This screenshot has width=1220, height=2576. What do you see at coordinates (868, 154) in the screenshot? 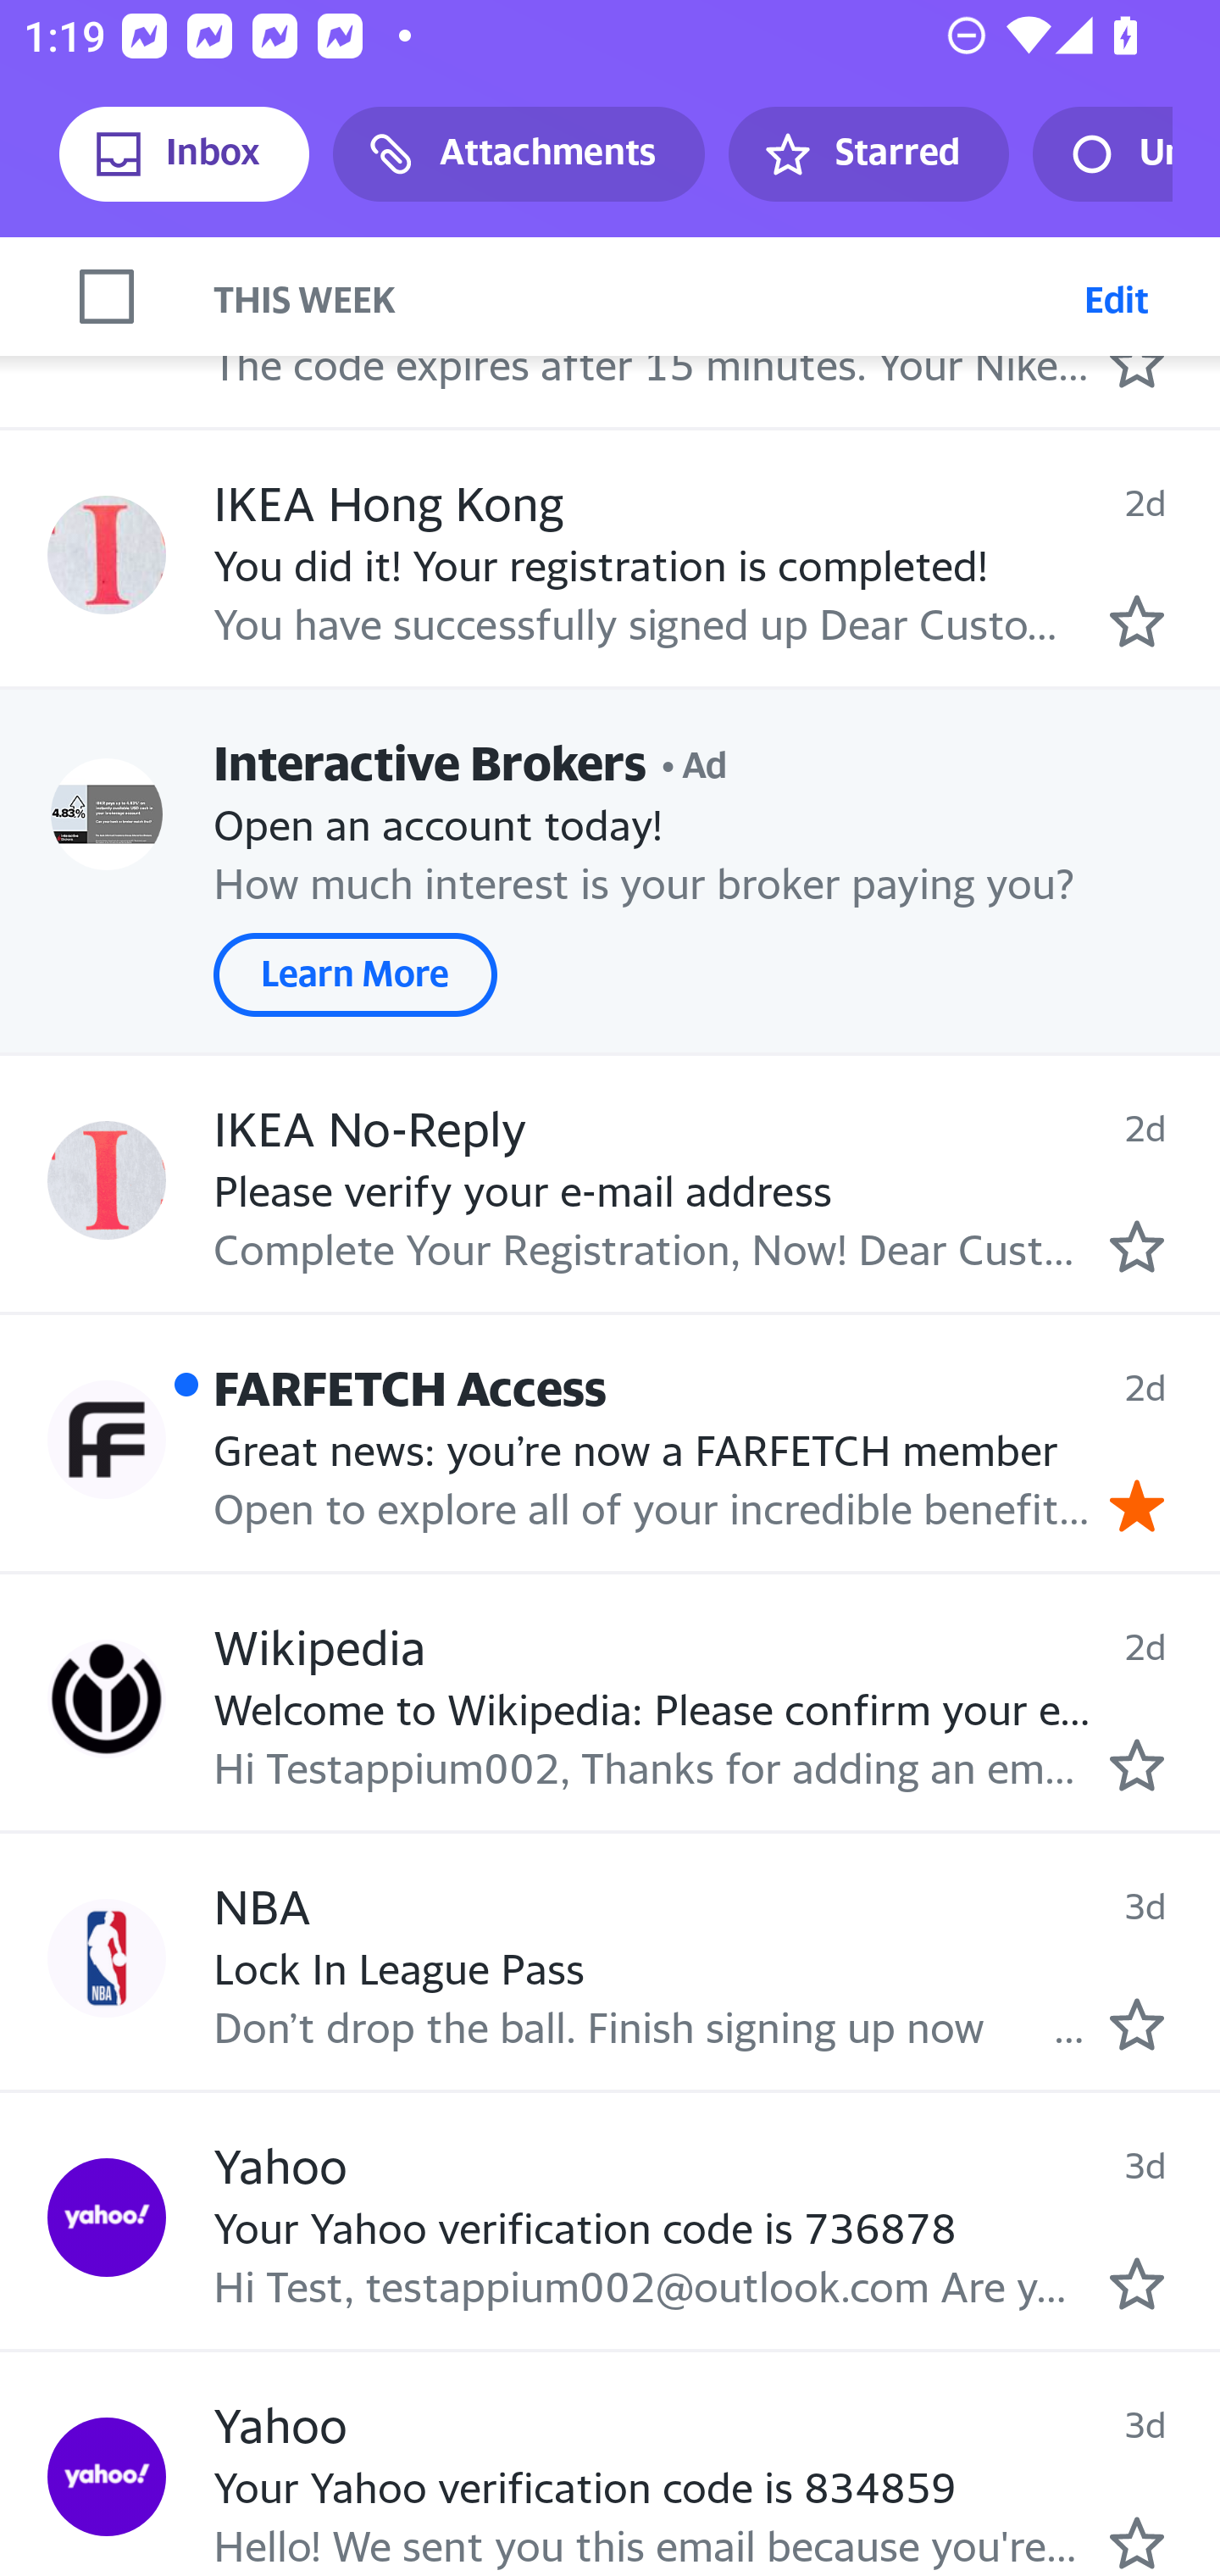
I see `Starred` at bounding box center [868, 154].